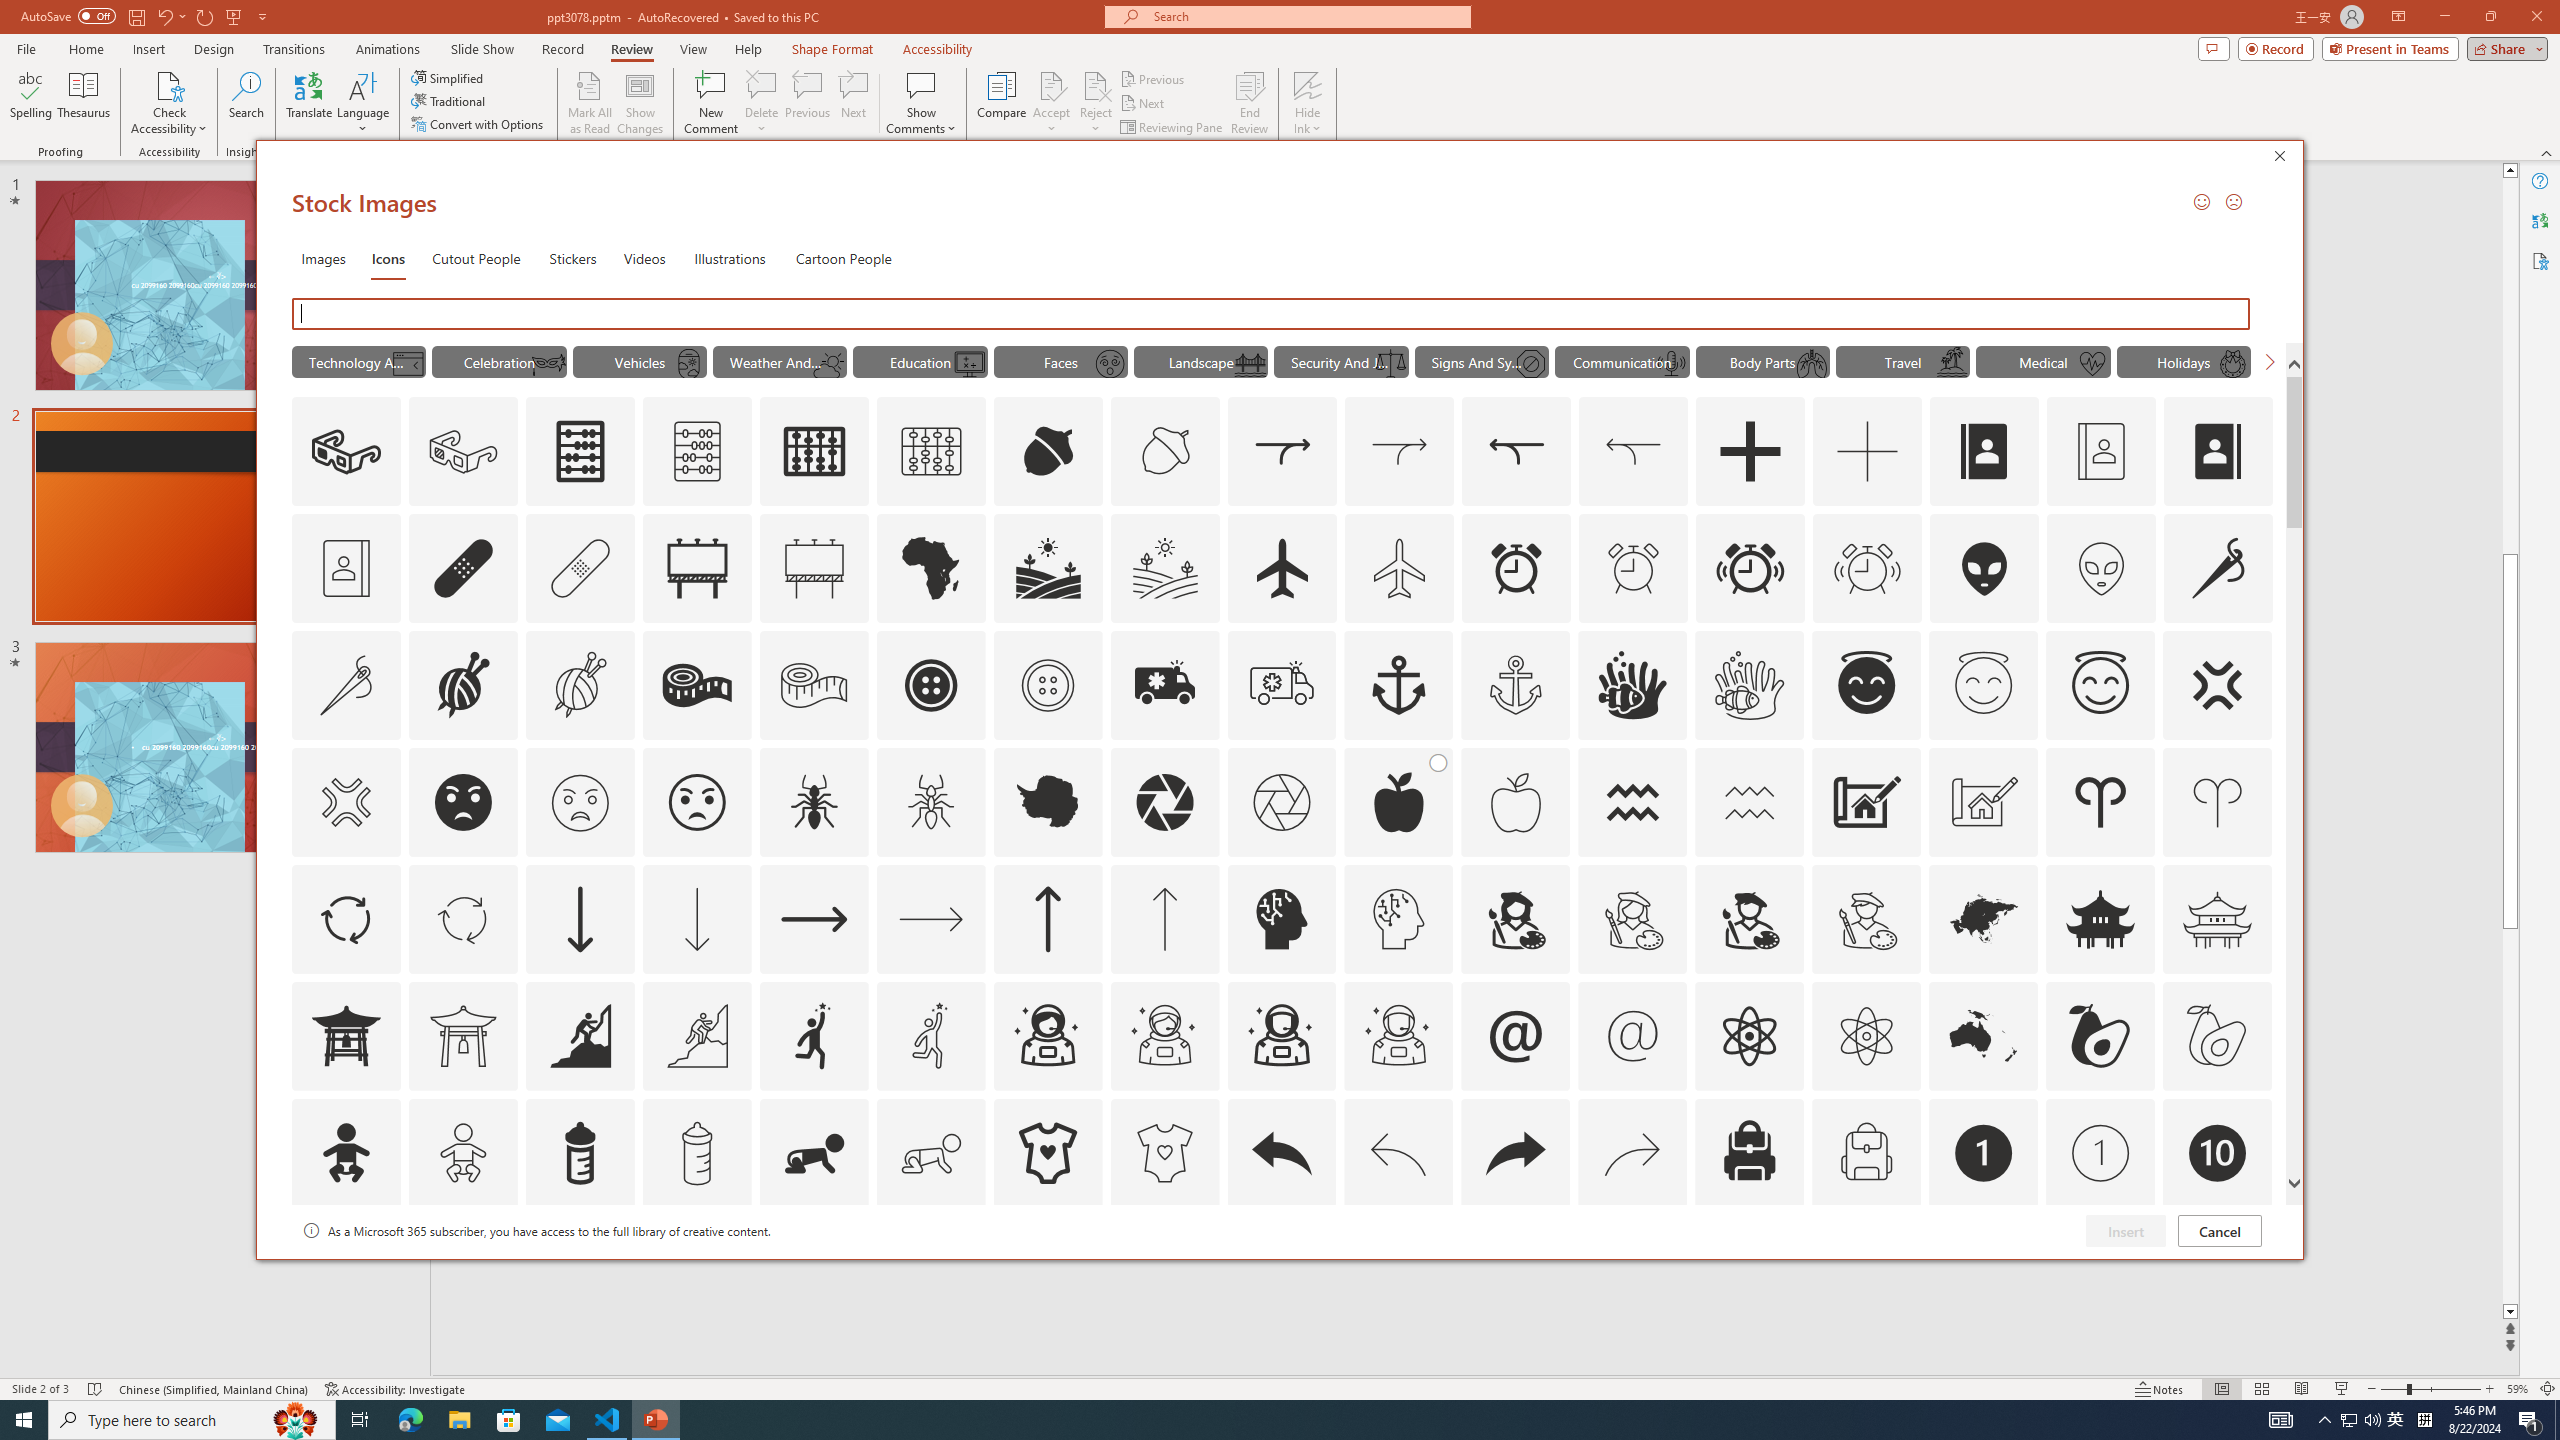 The image size is (2560, 1440). What do you see at coordinates (814, 1153) in the screenshot?
I see `AutomationID: Icons_BabyCrawling` at bounding box center [814, 1153].